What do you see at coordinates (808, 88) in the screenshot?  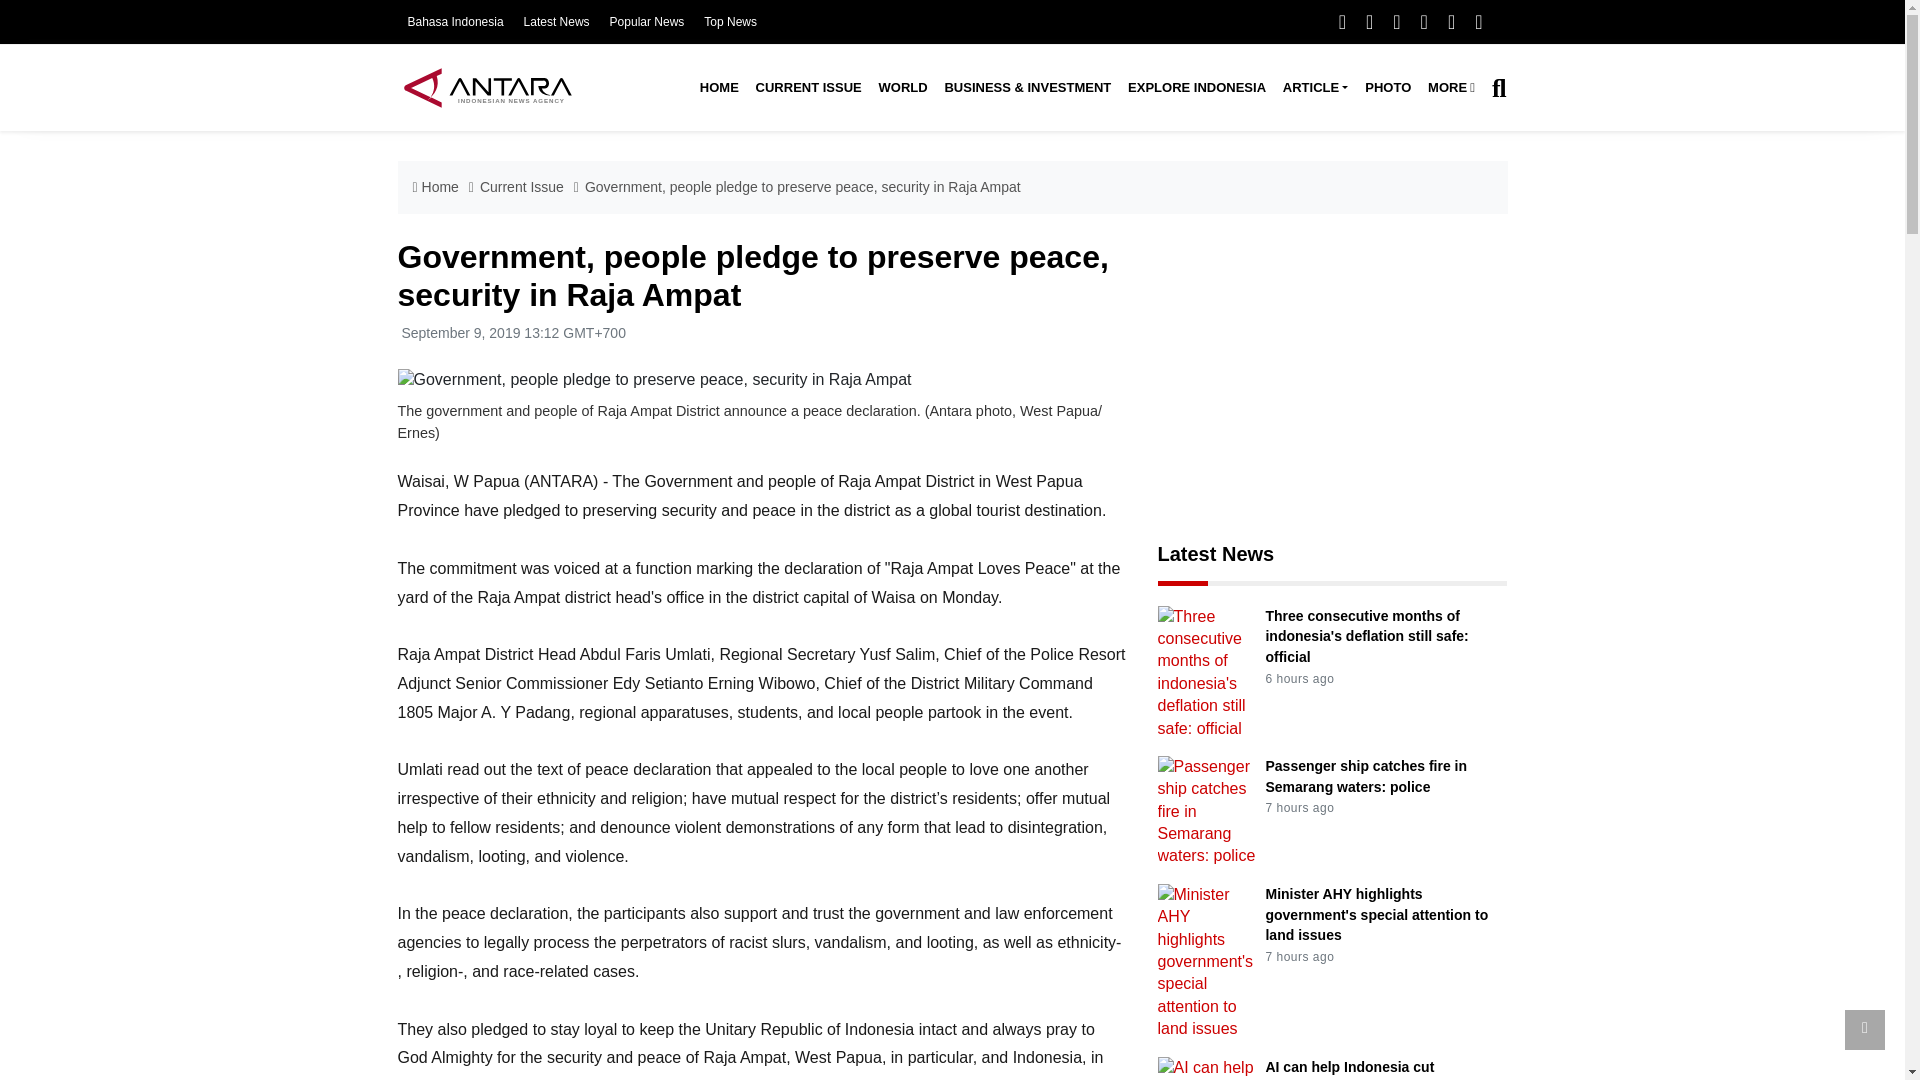 I see `Current Issue` at bounding box center [808, 88].